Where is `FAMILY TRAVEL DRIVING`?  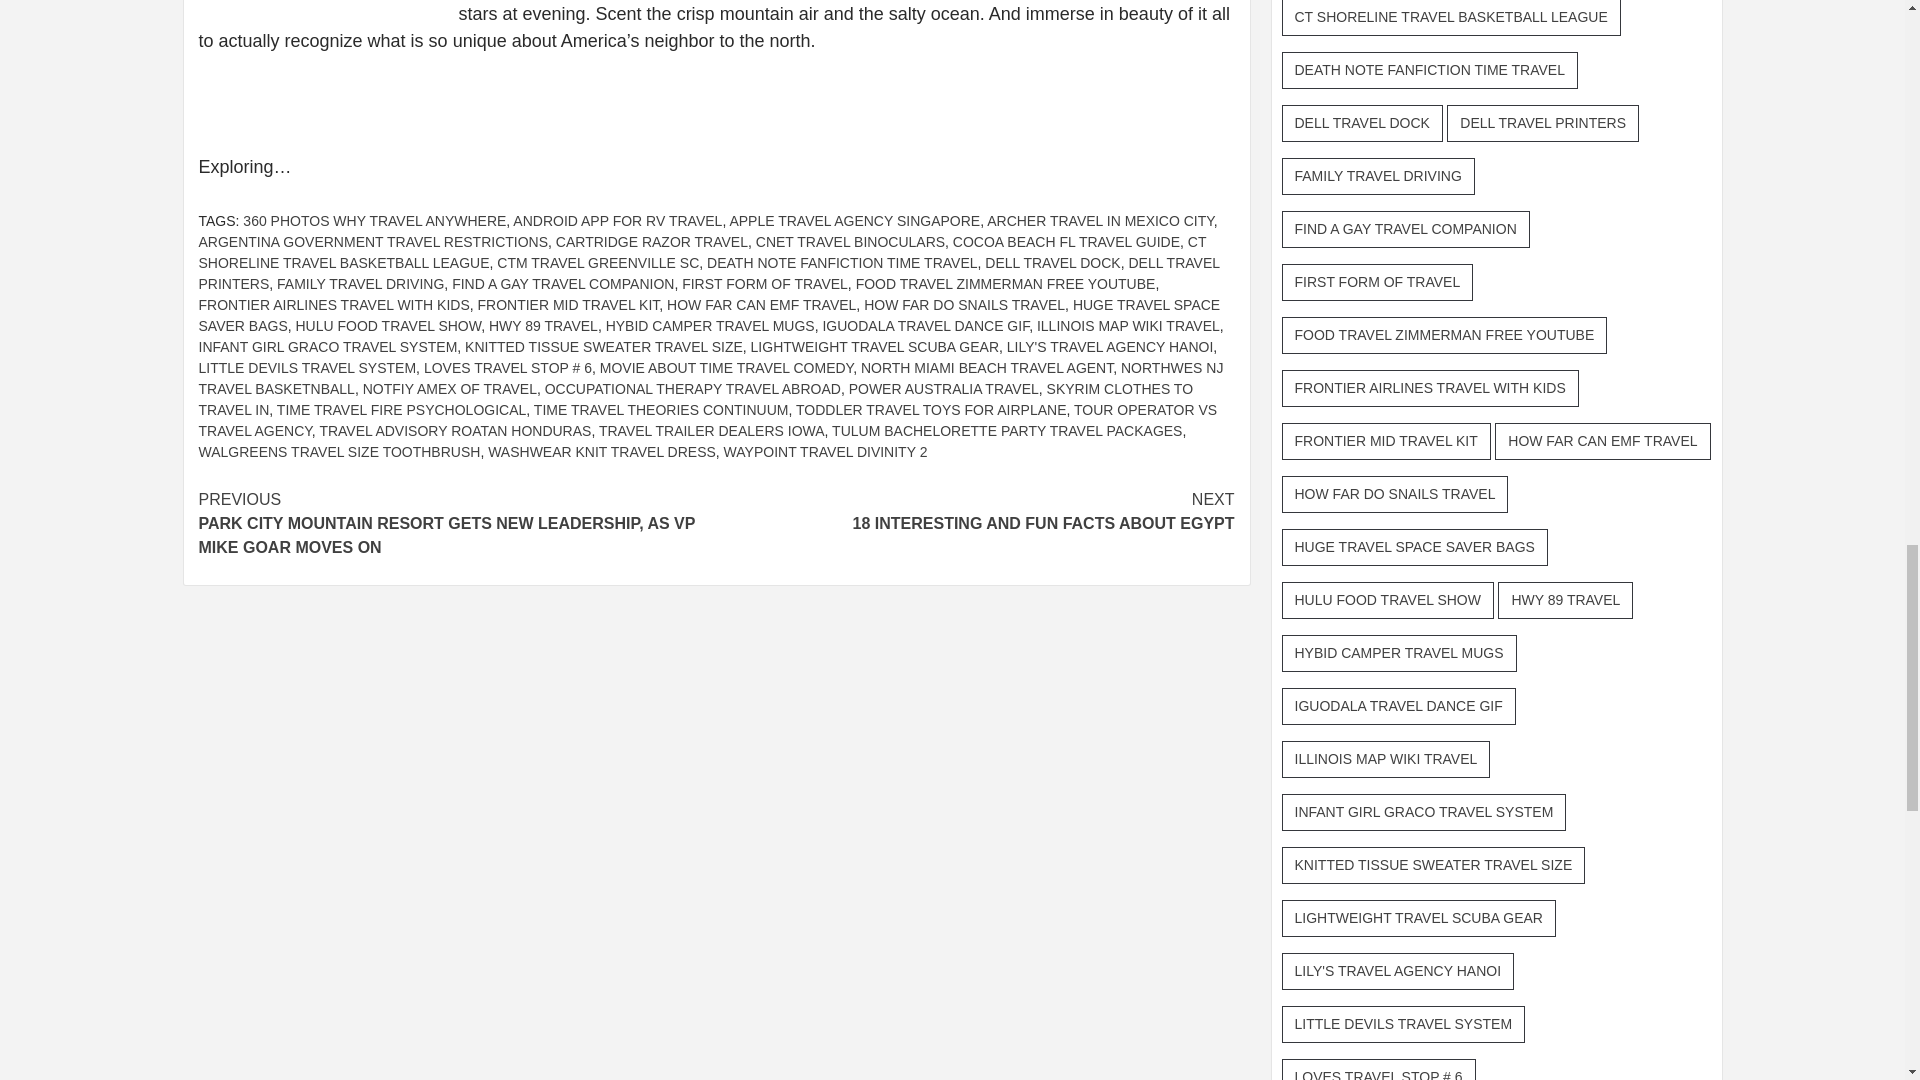 FAMILY TRAVEL DRIVING is located at coordinates (360, 284).